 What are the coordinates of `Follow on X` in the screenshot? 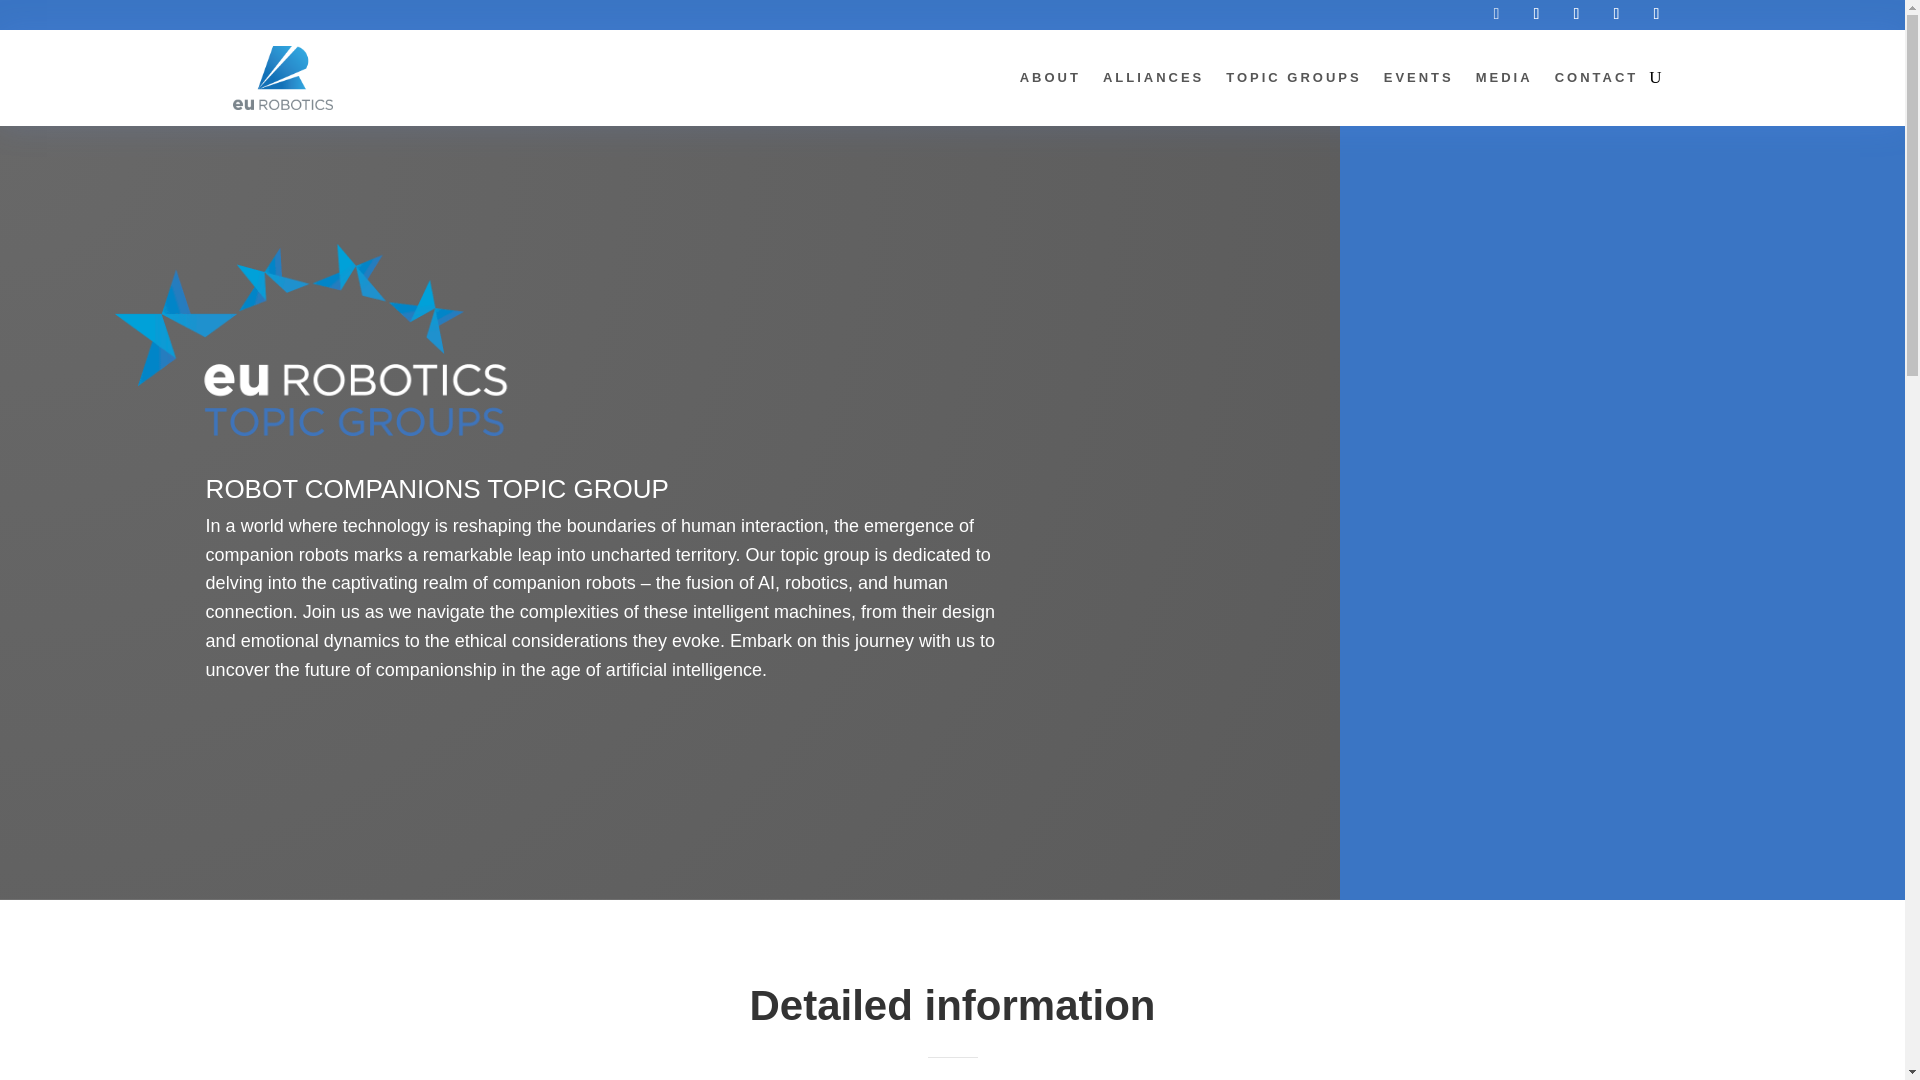 It's located at (1536, 15).